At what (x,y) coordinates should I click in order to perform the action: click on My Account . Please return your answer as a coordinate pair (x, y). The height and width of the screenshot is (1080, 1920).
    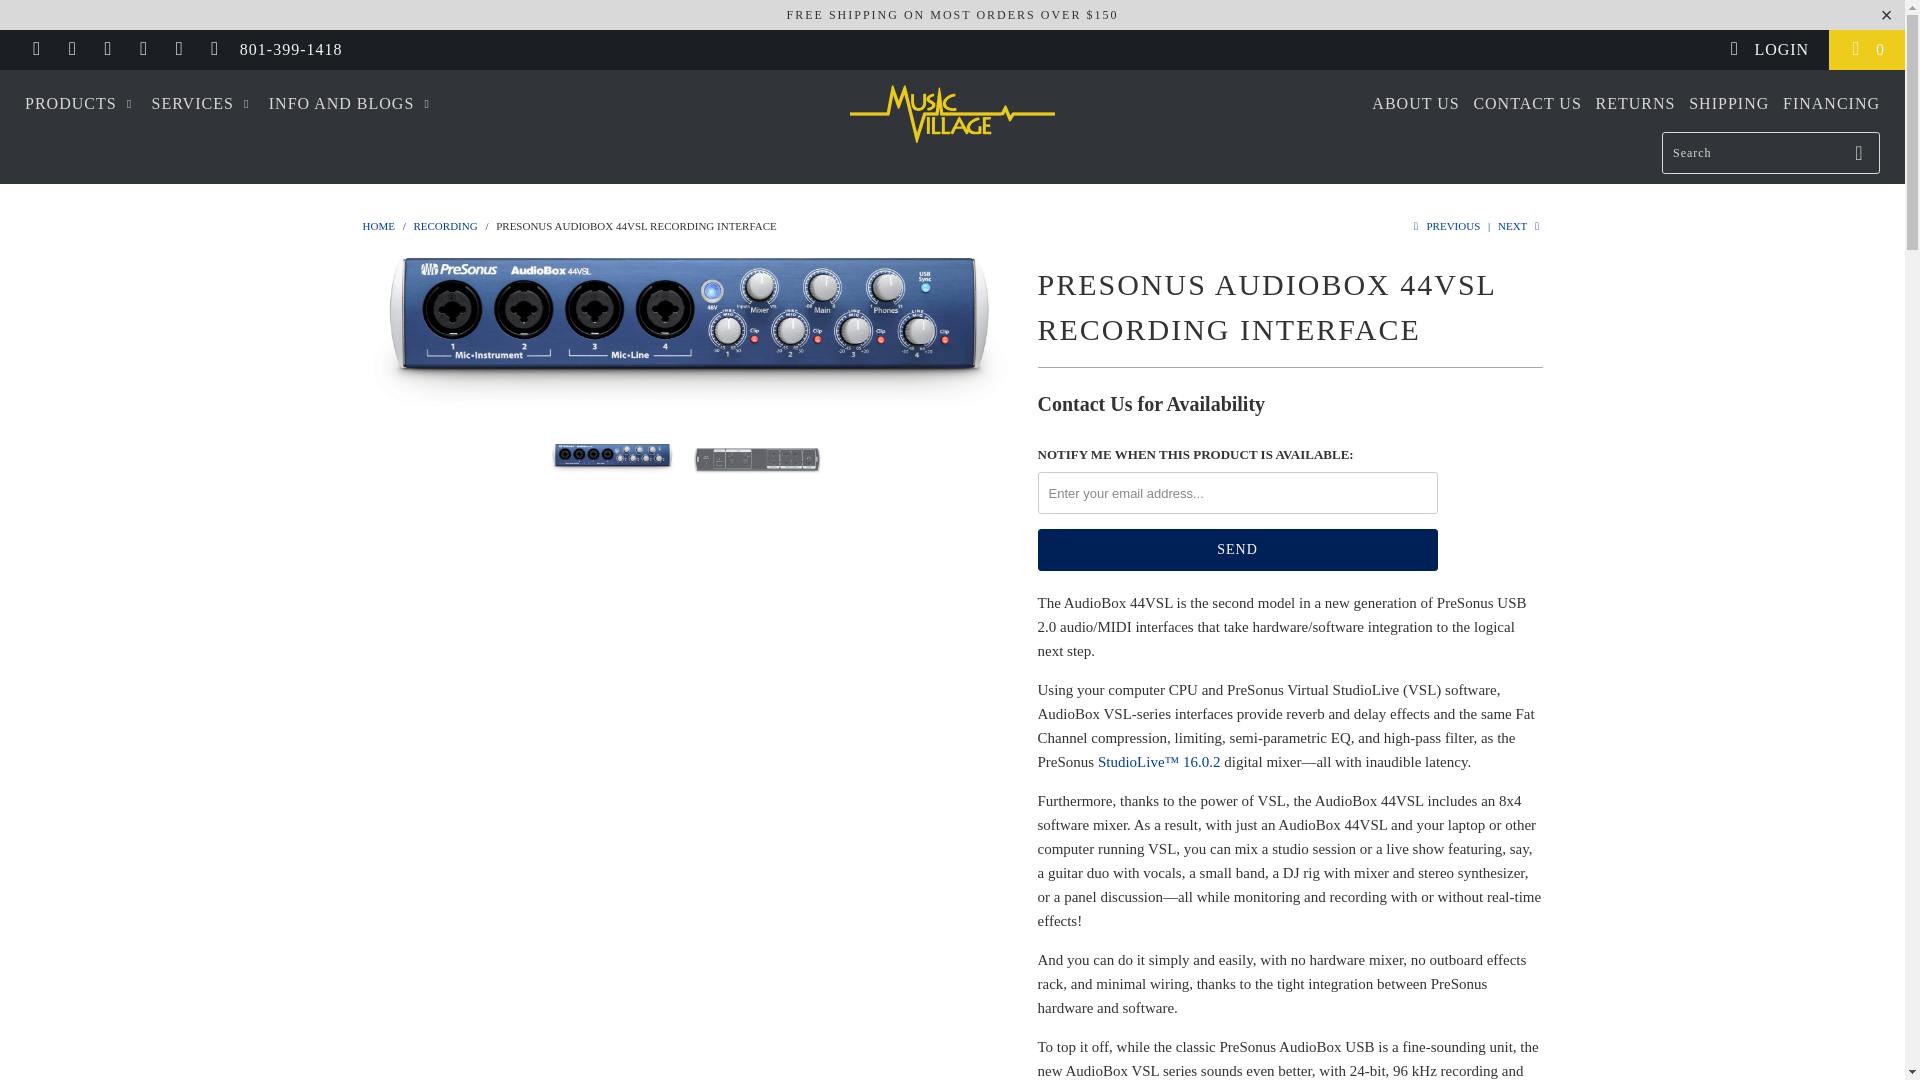
    Looking at the image, I should click on (1768, 50).